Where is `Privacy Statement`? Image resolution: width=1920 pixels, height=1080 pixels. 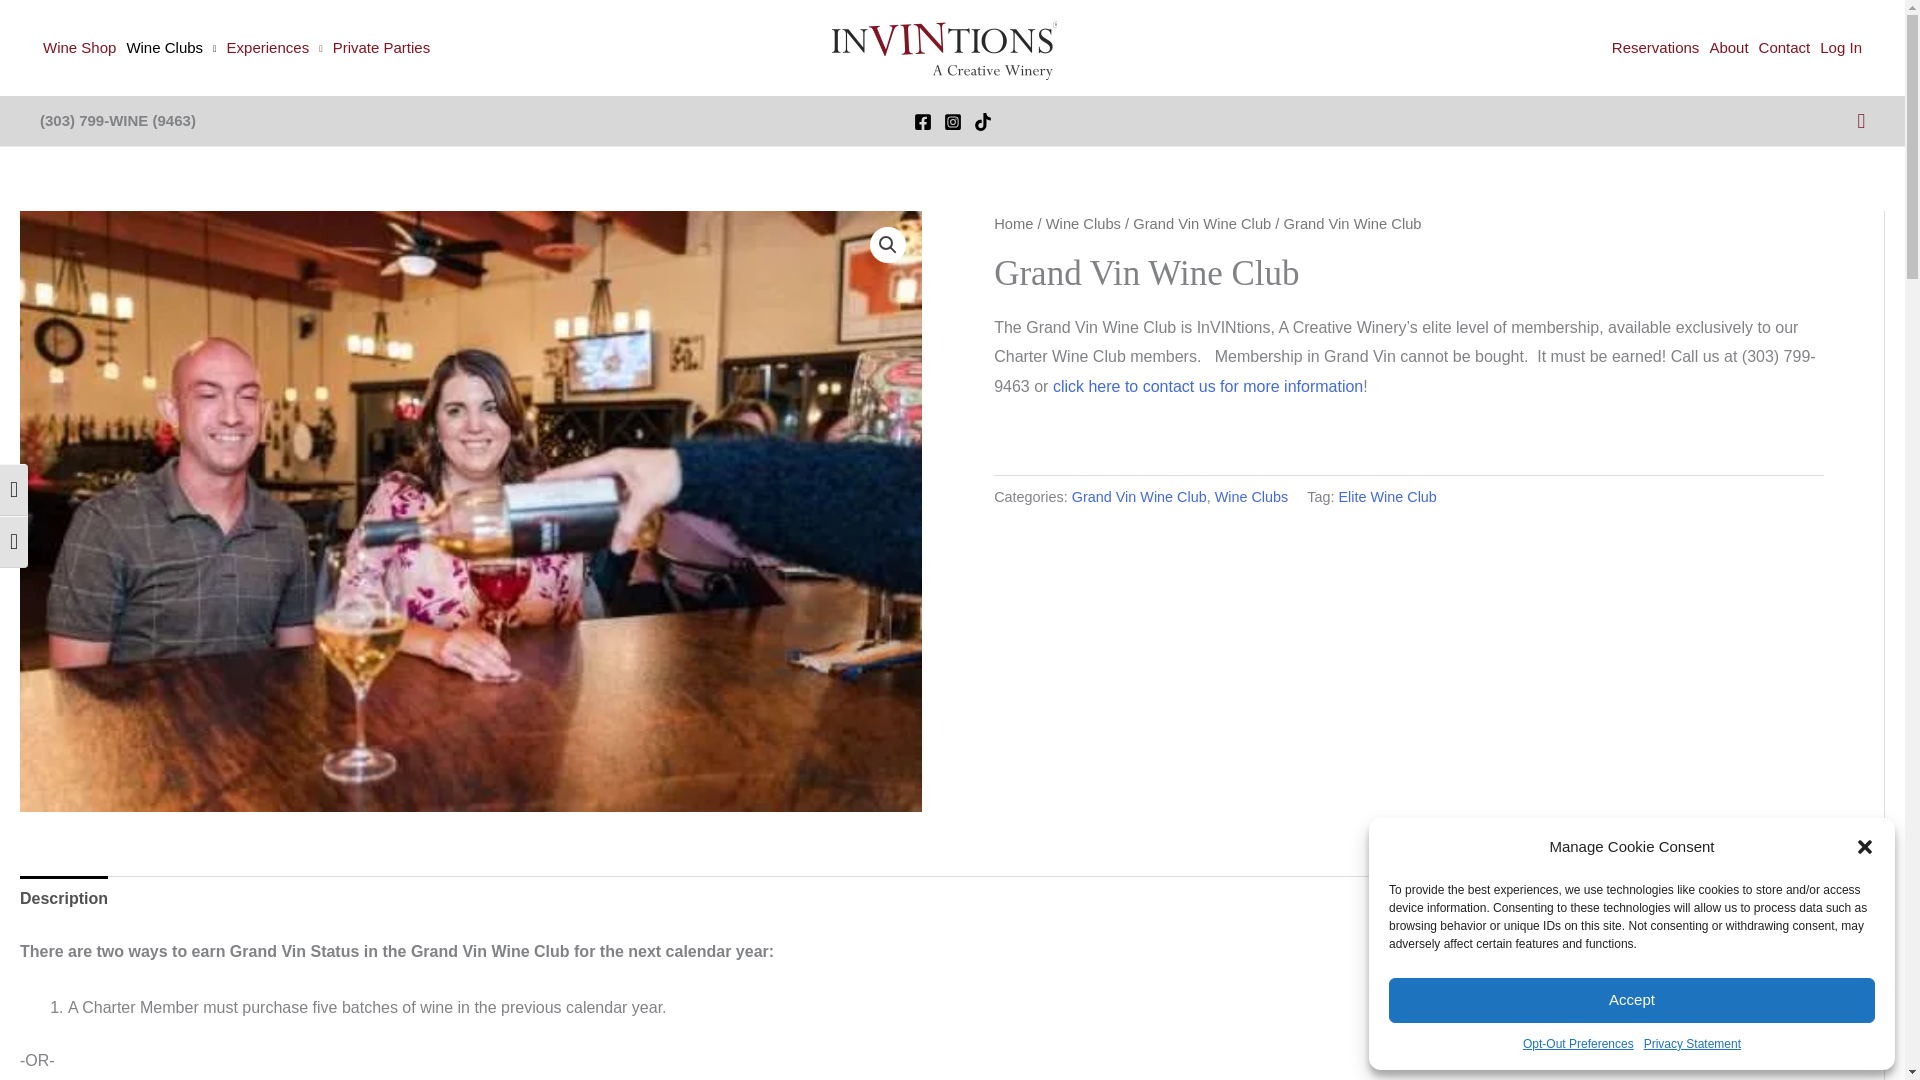 Privacy Statement is located at coordinates (1692, 1044).